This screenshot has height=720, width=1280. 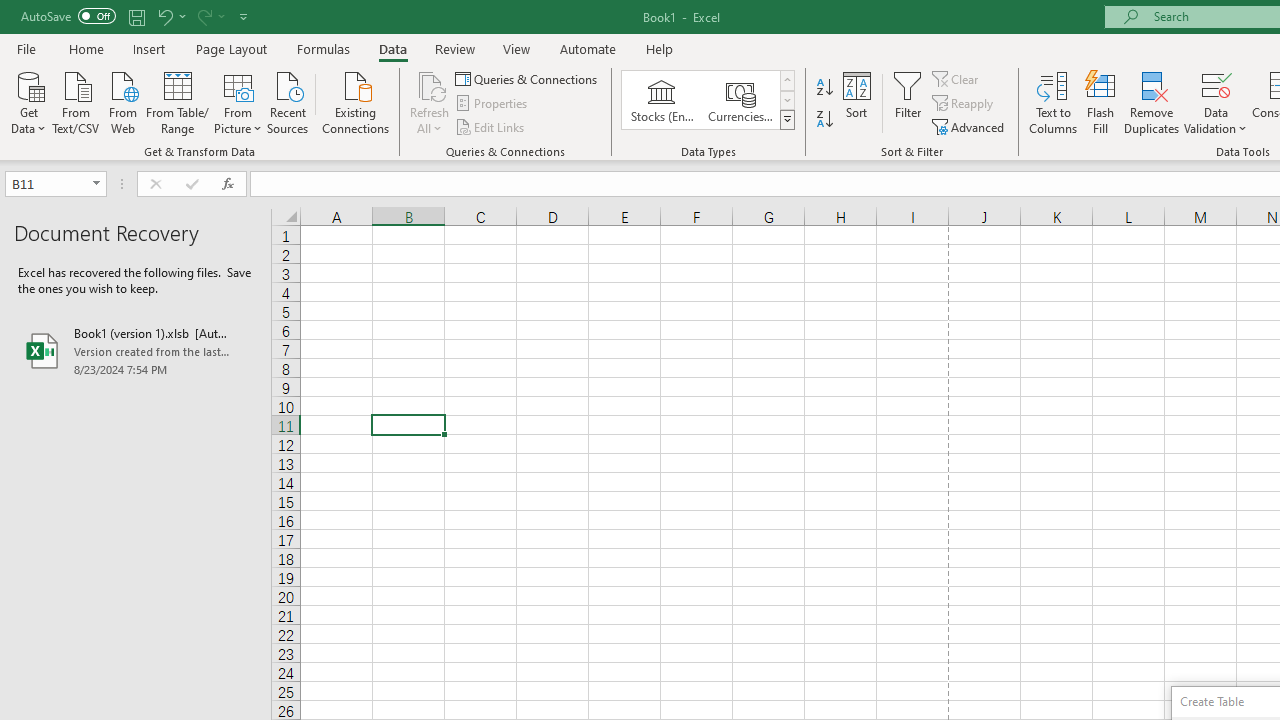 What do you see at coordinates (1152, 102) in the screenshot?
I see `Remove Duplicates` at bounding box center [1152, 102].